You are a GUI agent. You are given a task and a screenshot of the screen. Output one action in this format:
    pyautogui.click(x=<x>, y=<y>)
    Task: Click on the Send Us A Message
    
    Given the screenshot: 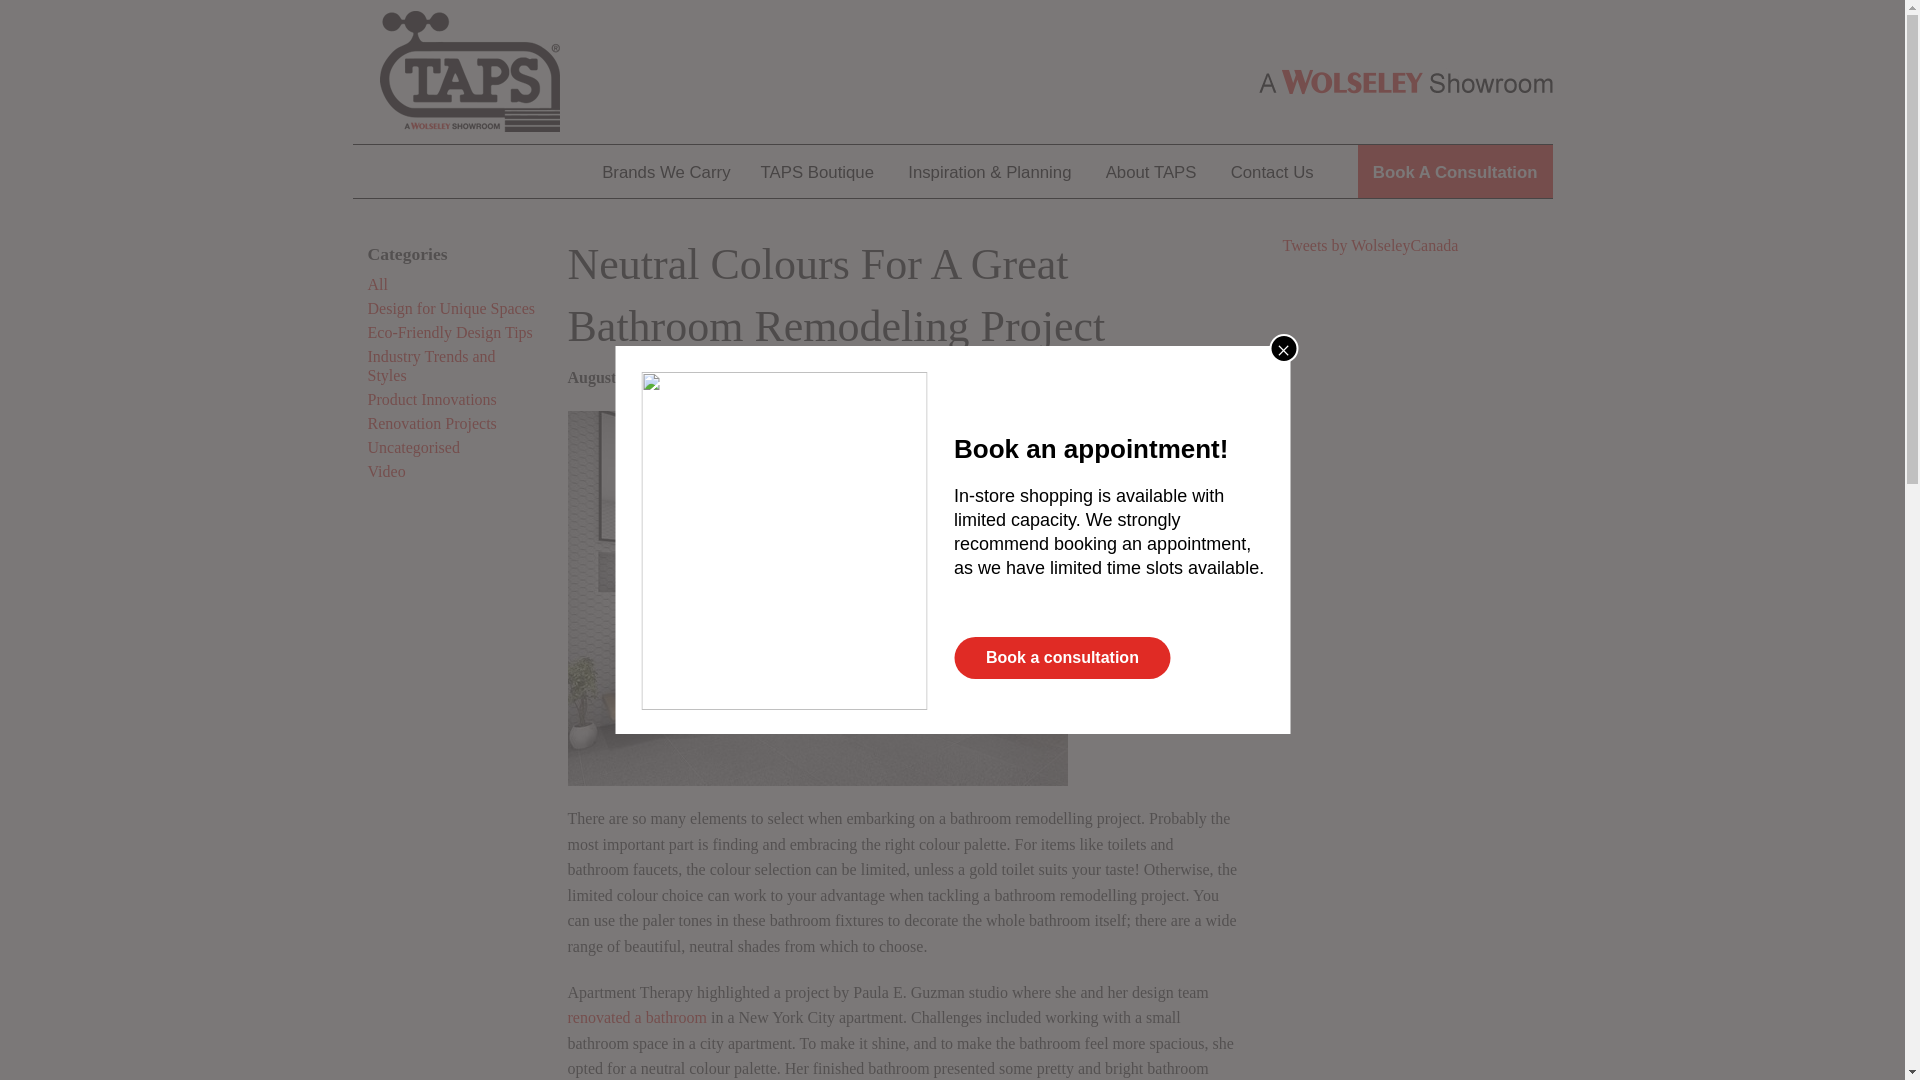 What is the action you would take?
    pyautogui.click(x=1270, y=224)
    